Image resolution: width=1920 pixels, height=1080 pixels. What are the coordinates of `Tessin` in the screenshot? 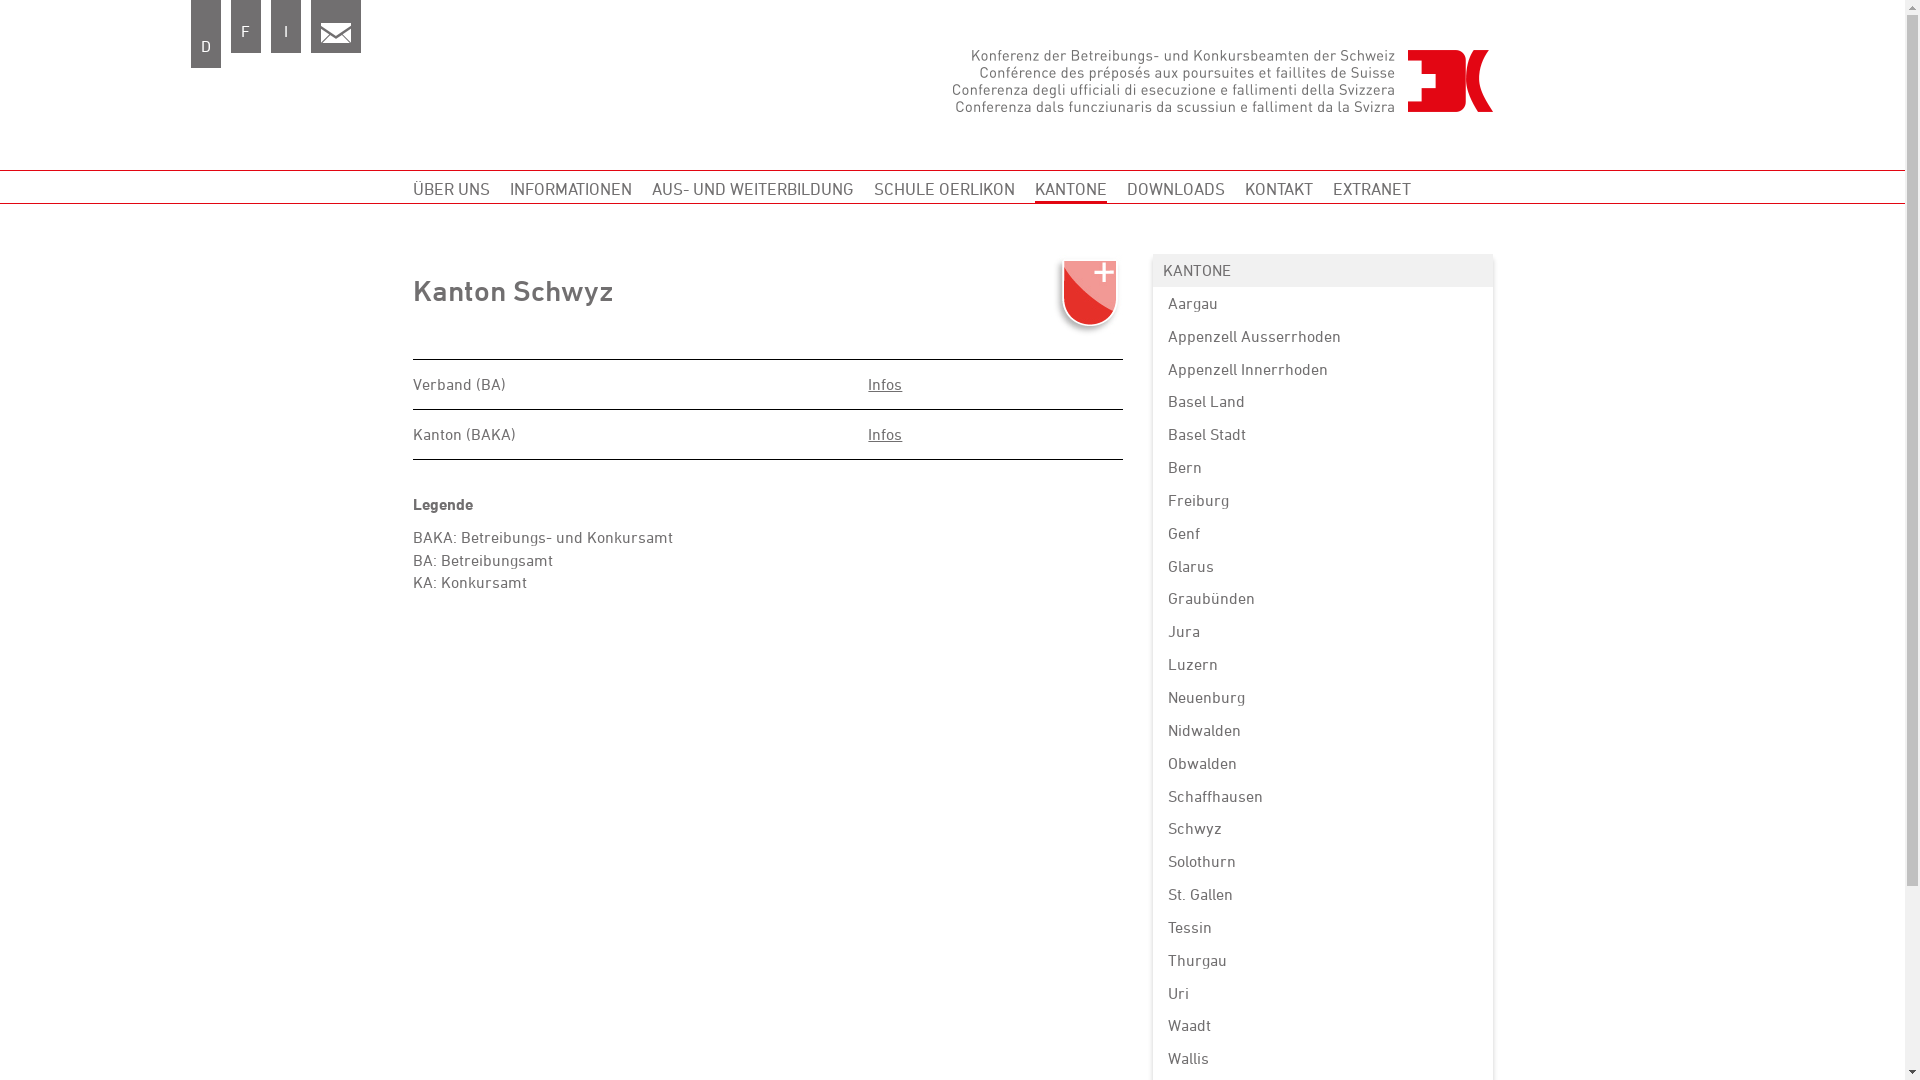 It's located at (1323, 928).